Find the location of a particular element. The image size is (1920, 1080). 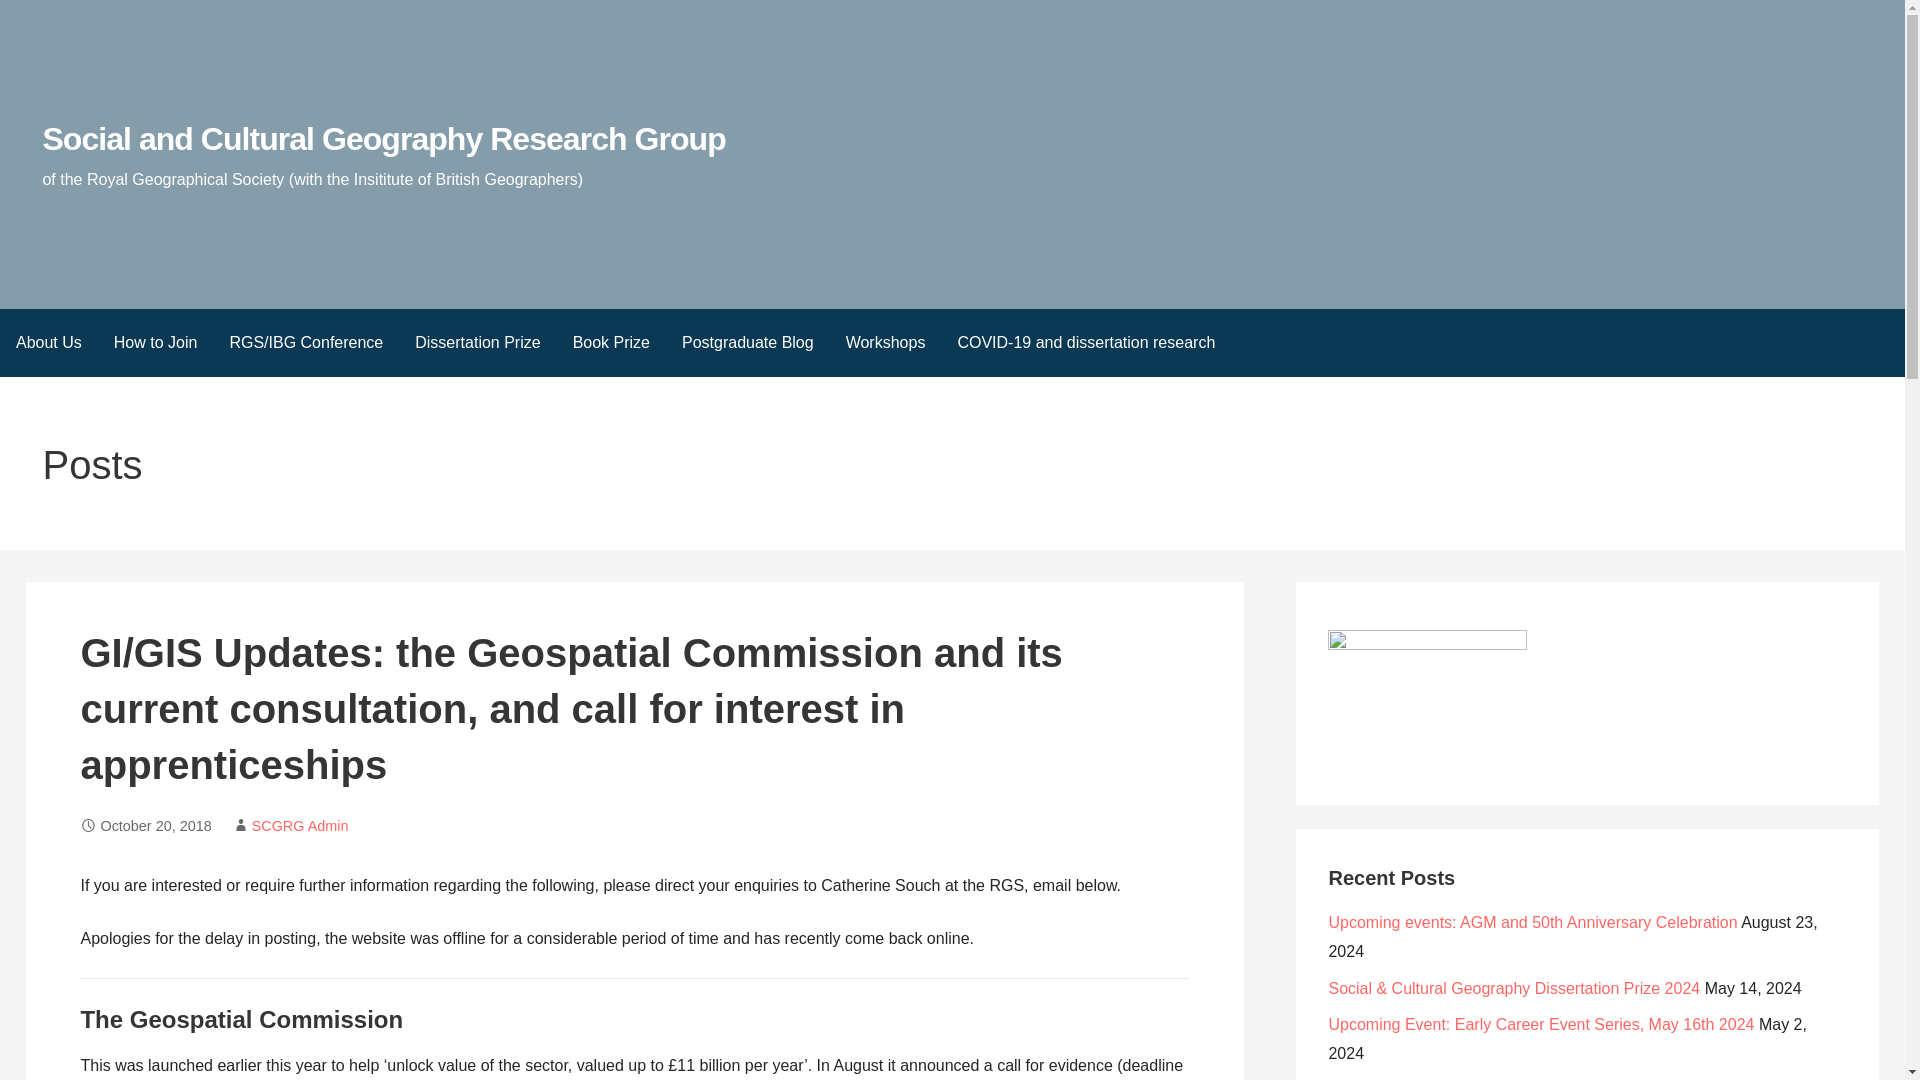

Book Prize is located at coordinates (611, 342).